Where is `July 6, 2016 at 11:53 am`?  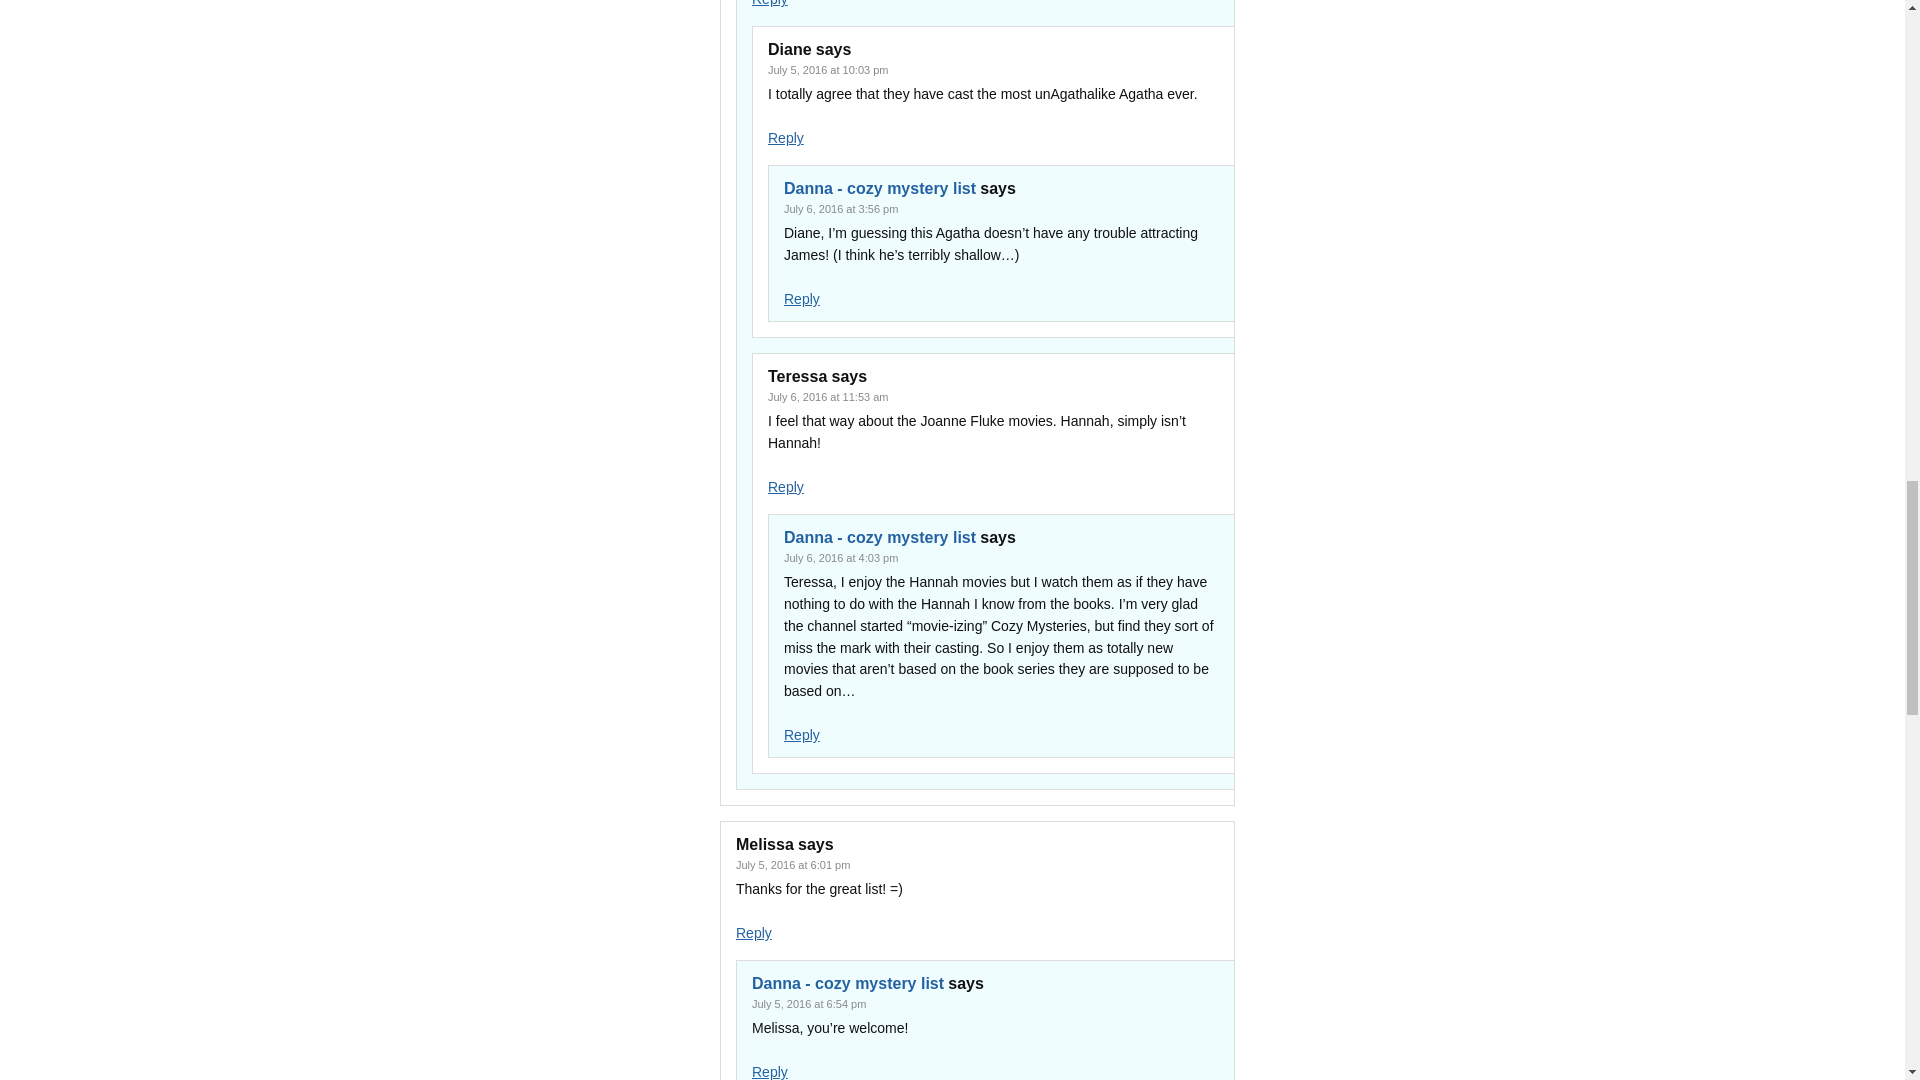 July 6, 2016 at 11:53 am is located at coordinates (828, 396).